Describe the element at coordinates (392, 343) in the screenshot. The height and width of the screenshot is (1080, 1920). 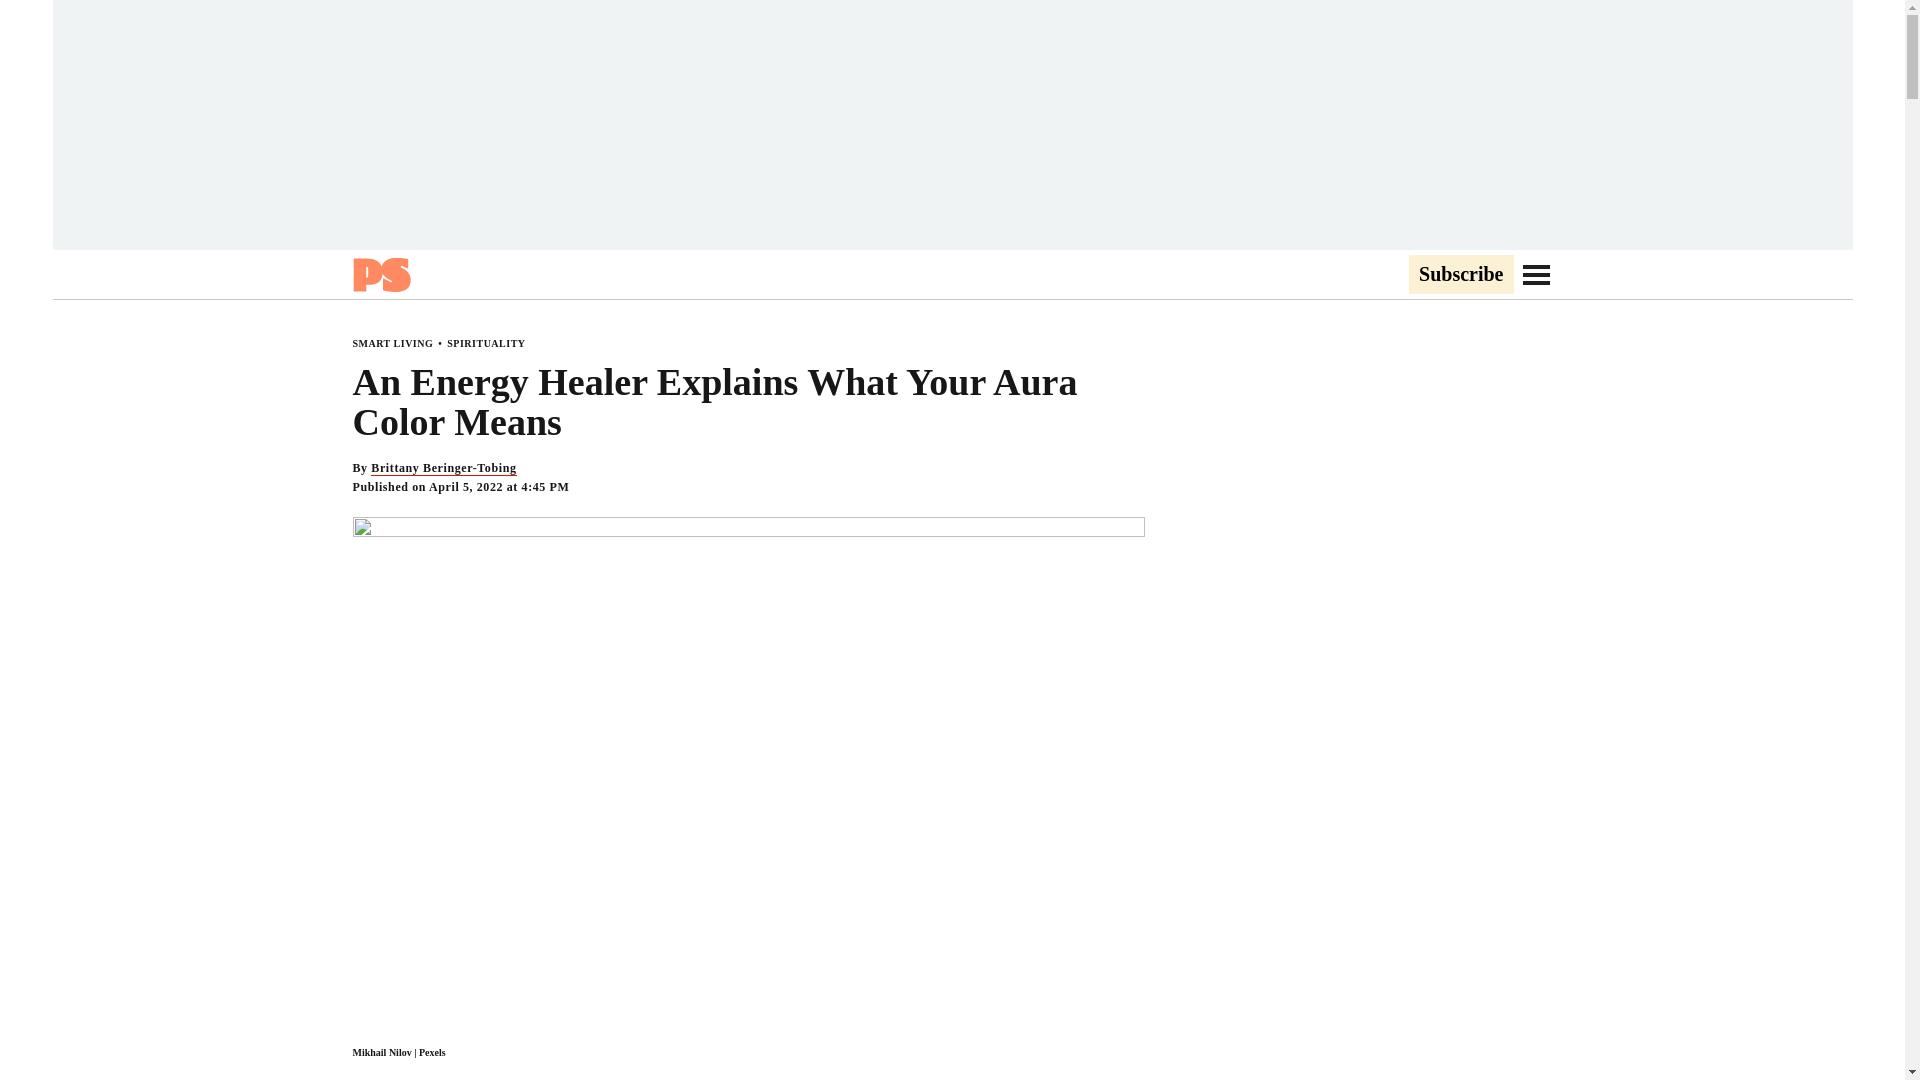
I see `SMART LIVING` at that location.